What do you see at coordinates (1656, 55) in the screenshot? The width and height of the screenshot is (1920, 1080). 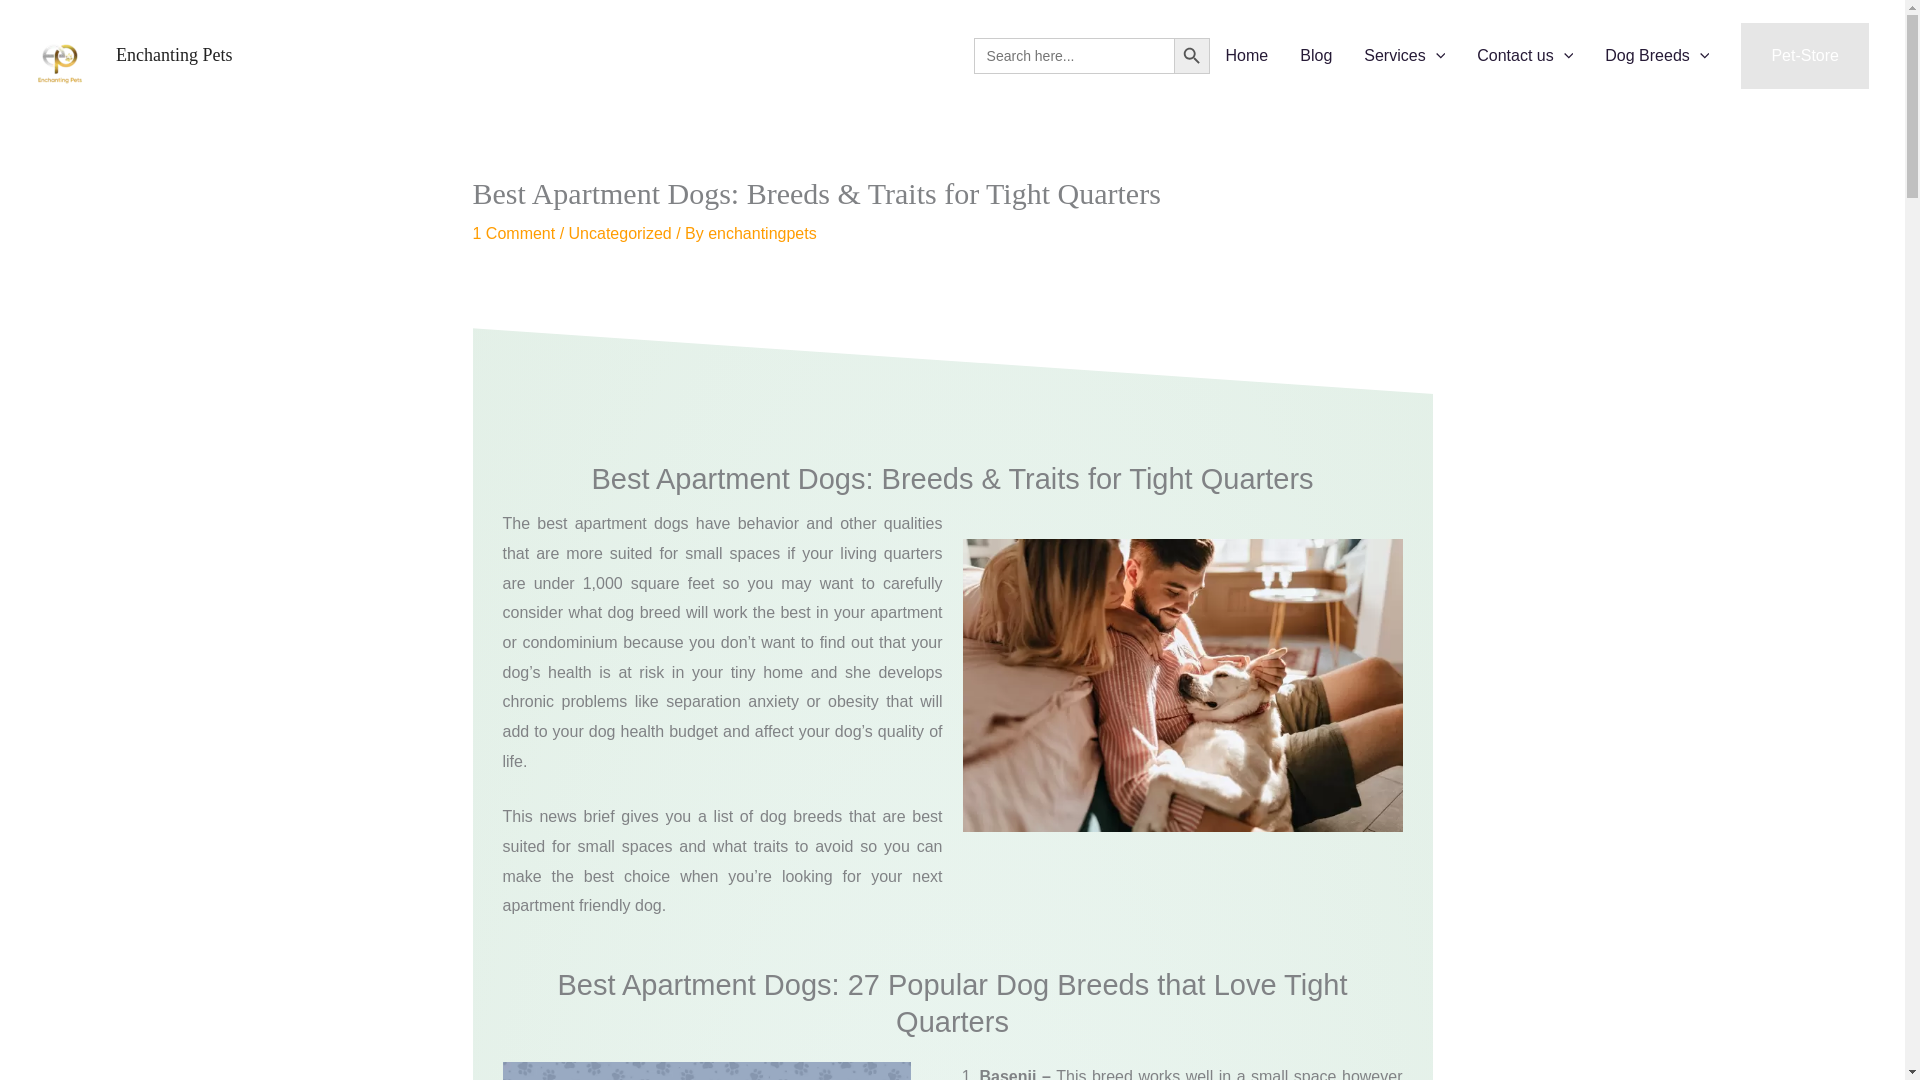 I see `Dog Breeds` at bounding box center [1656, 55].